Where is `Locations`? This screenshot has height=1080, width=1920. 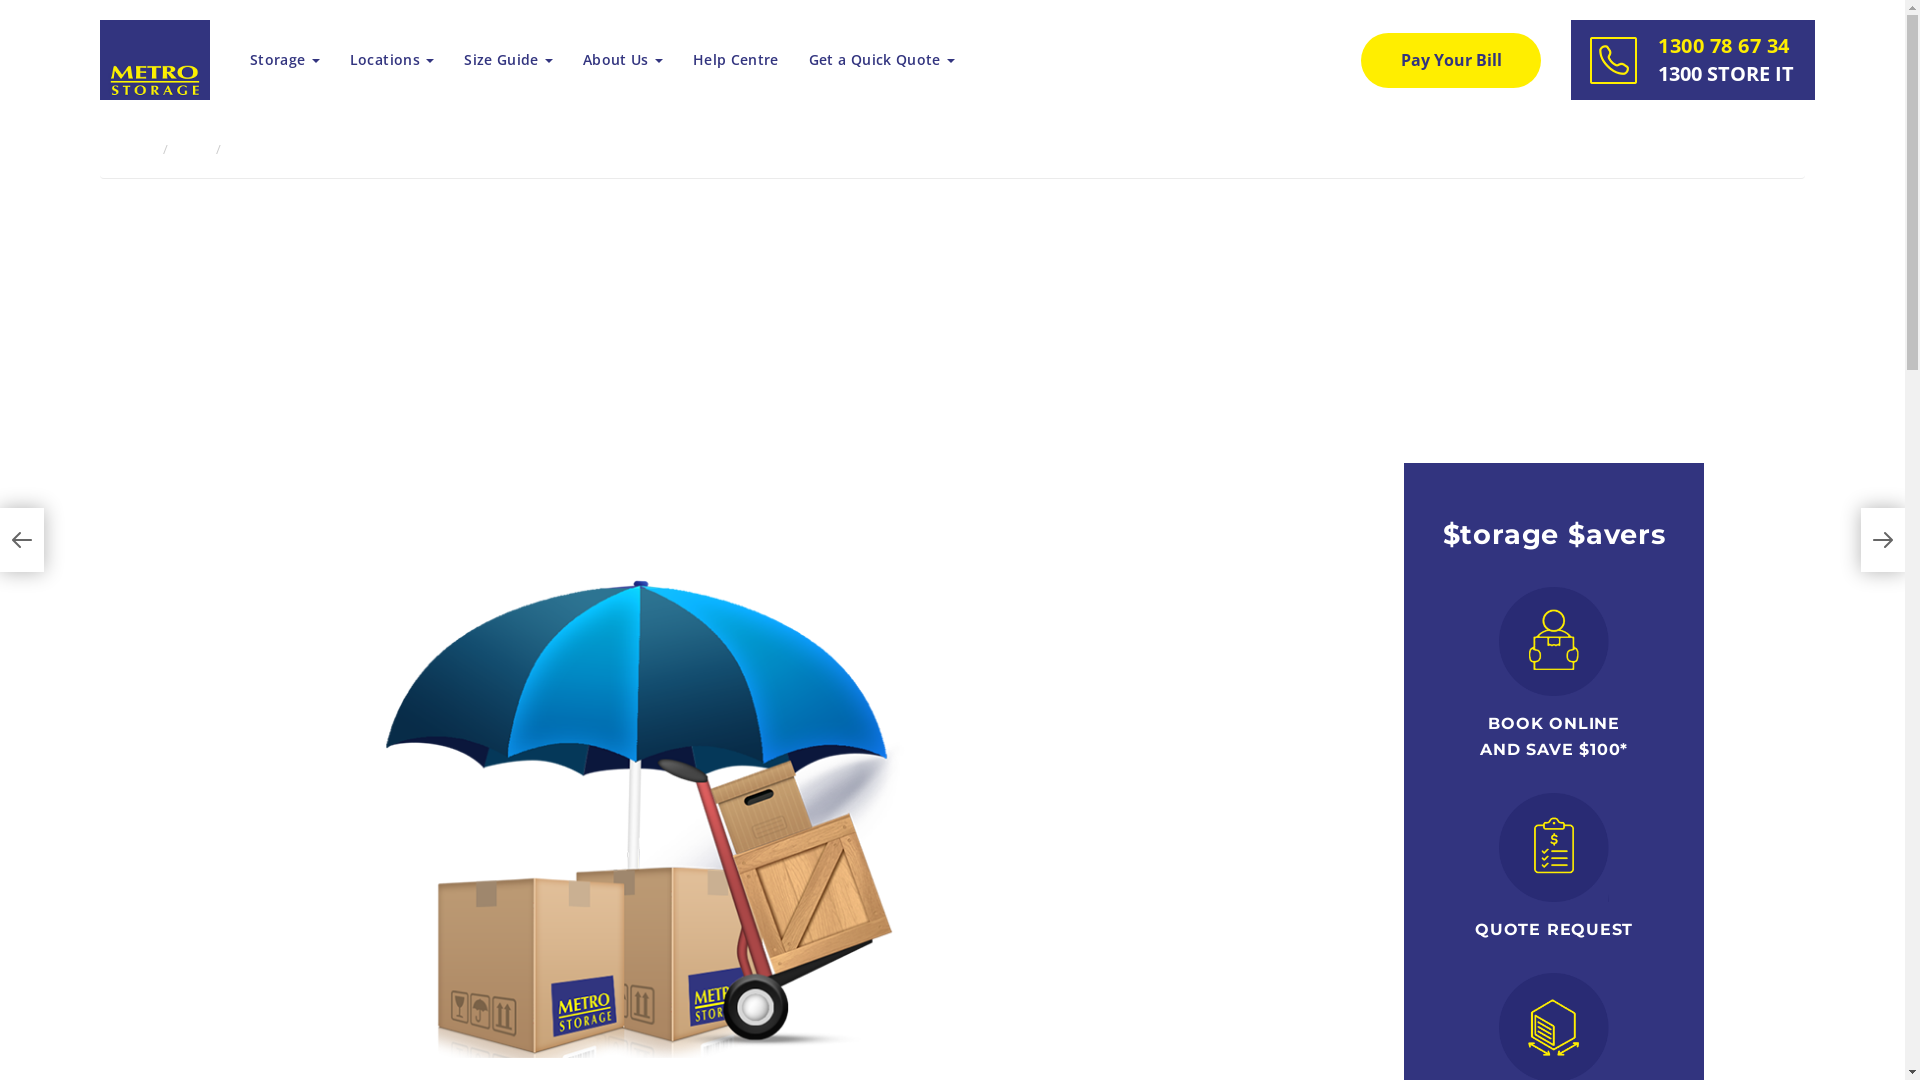
Locations is located at coordinates (392, 60).